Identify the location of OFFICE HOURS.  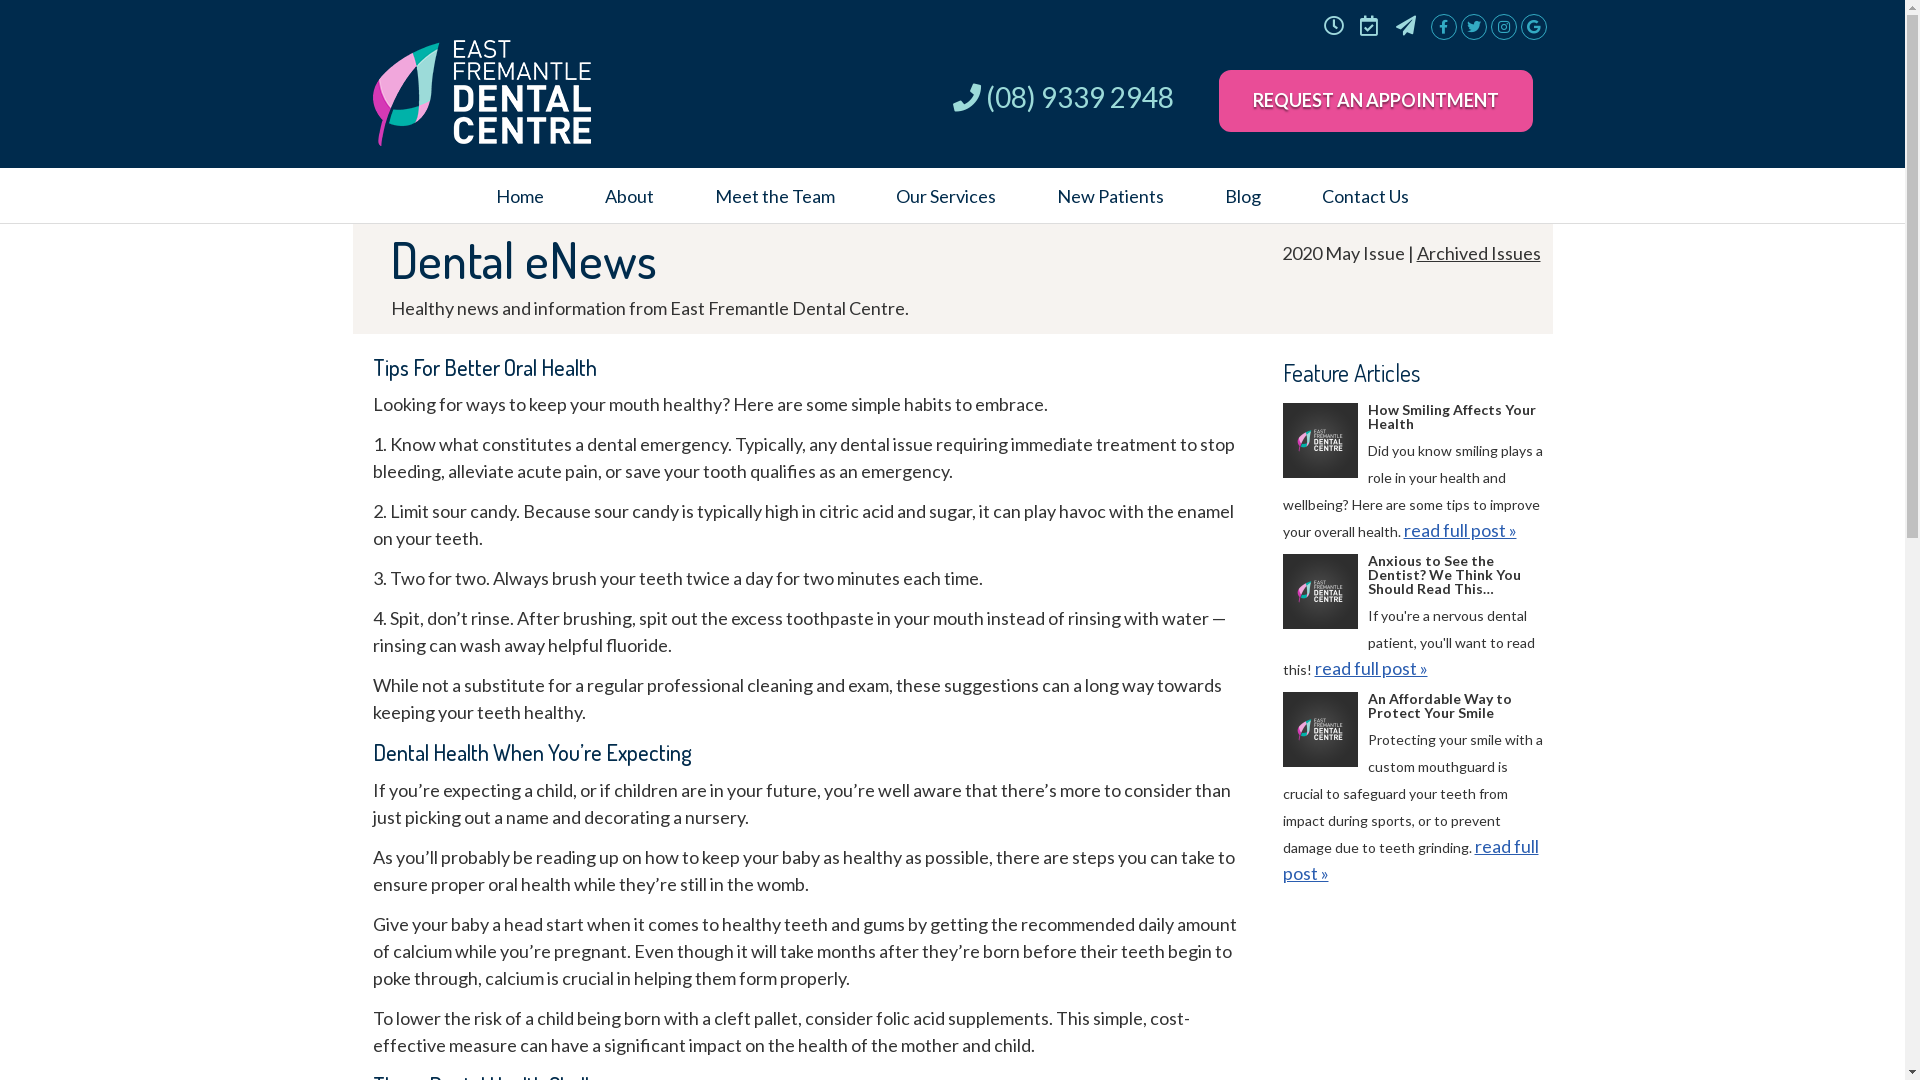
(1333, 25).